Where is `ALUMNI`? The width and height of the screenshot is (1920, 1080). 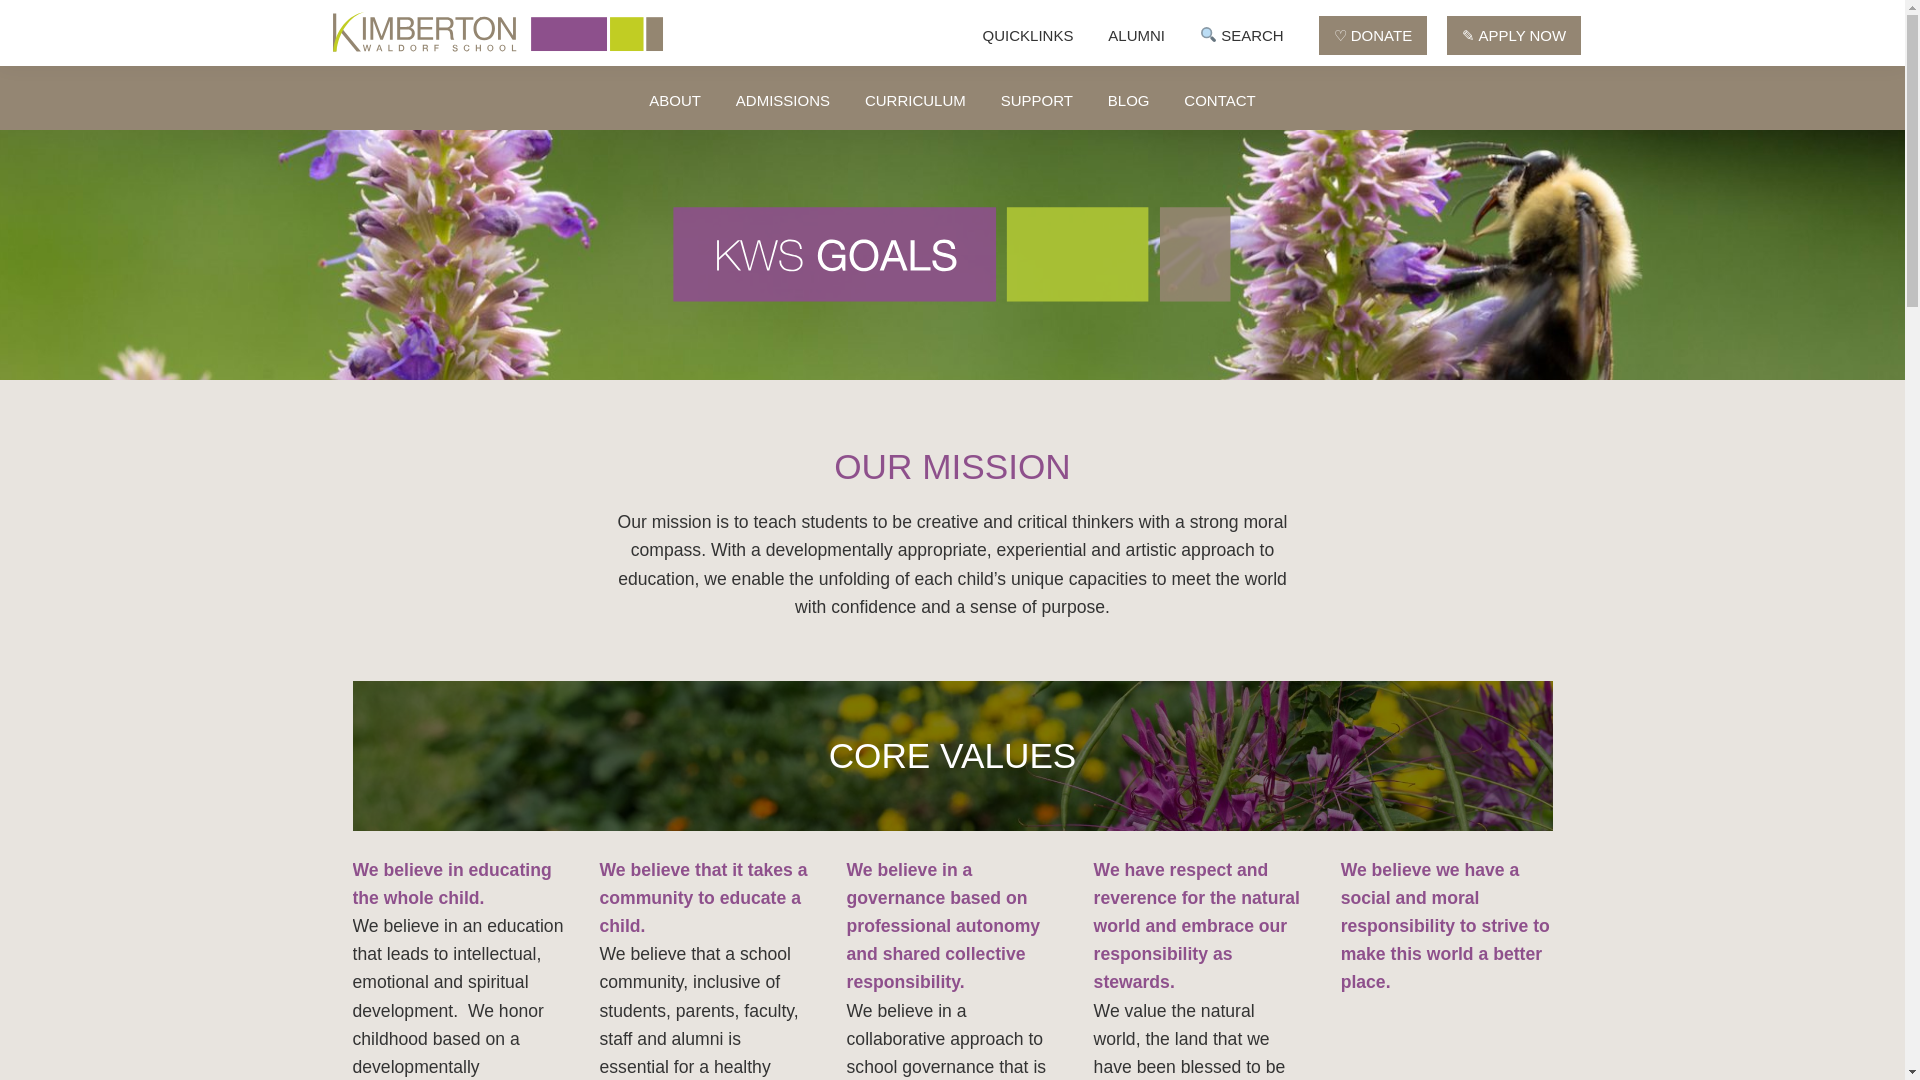 ALUMNI is located at coordinates (1136, 36).